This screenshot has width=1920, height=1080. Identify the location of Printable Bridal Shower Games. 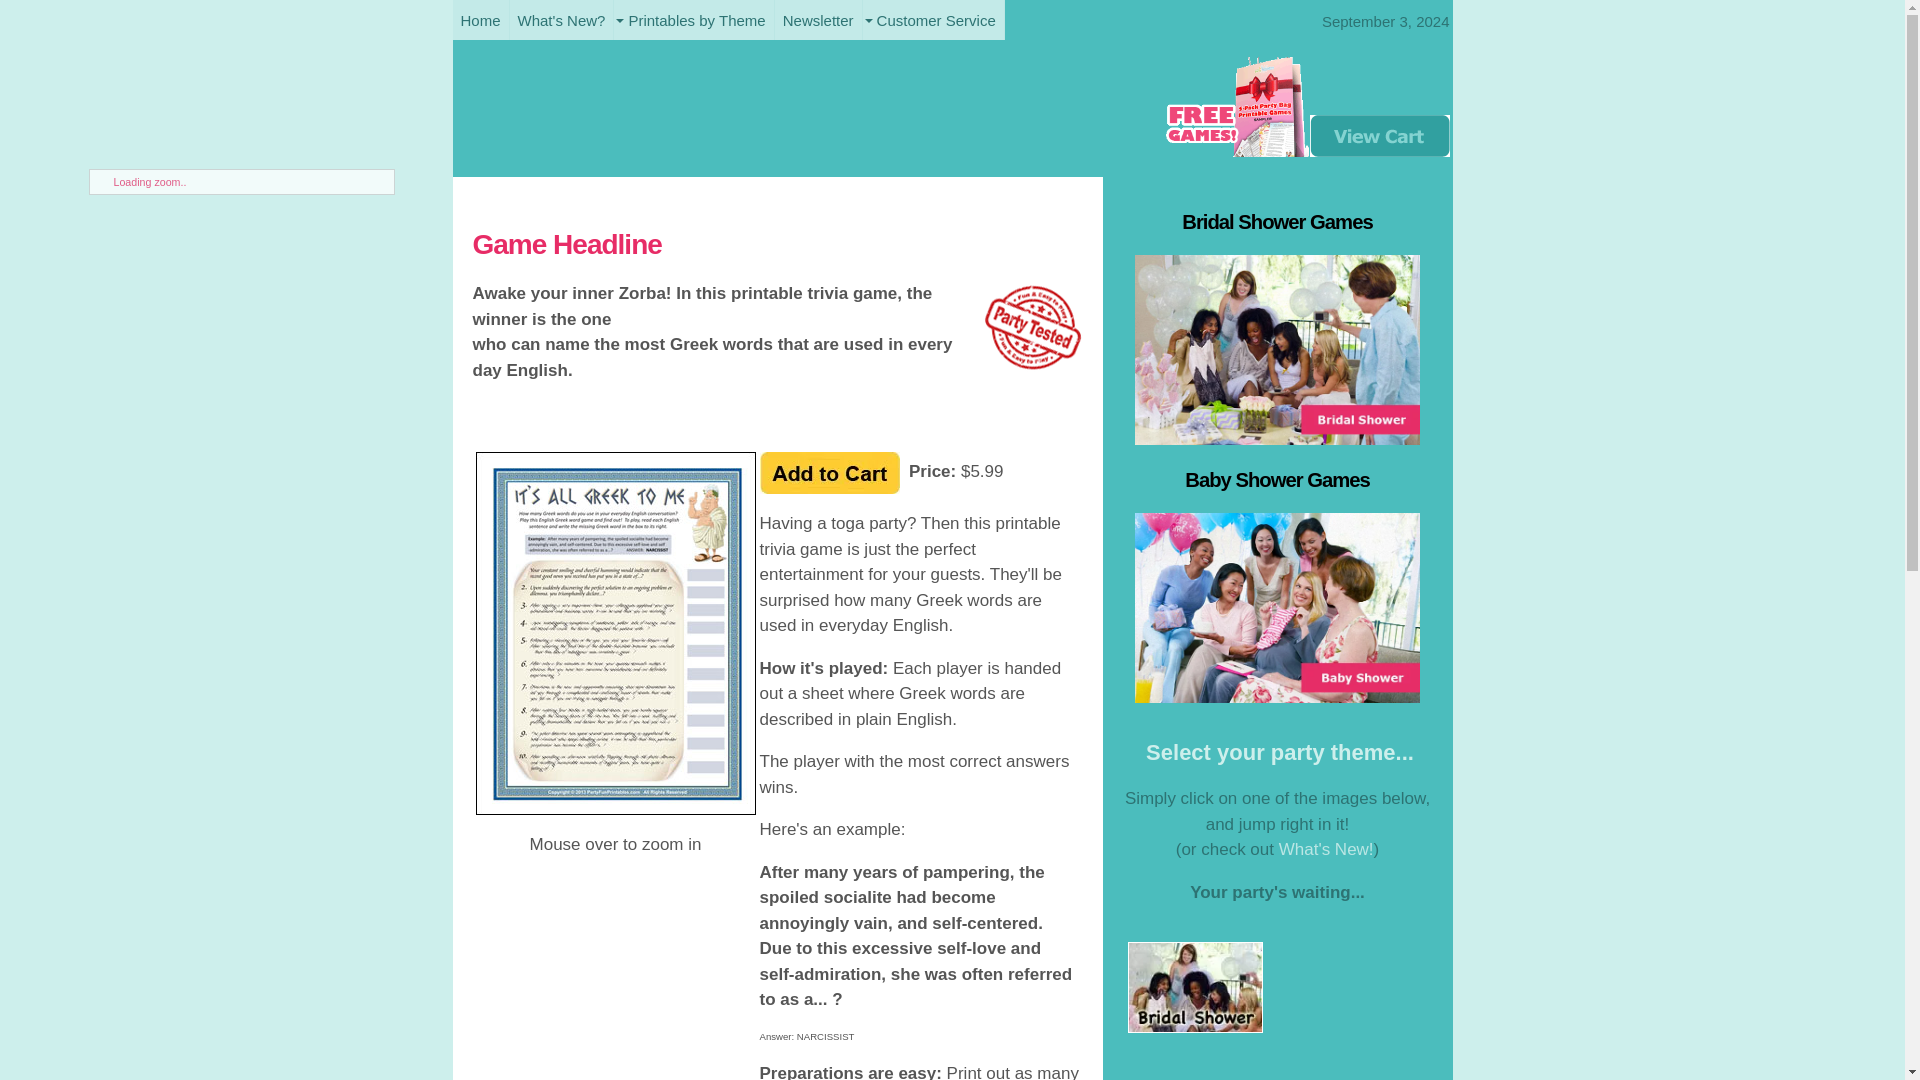
(1277, 349).